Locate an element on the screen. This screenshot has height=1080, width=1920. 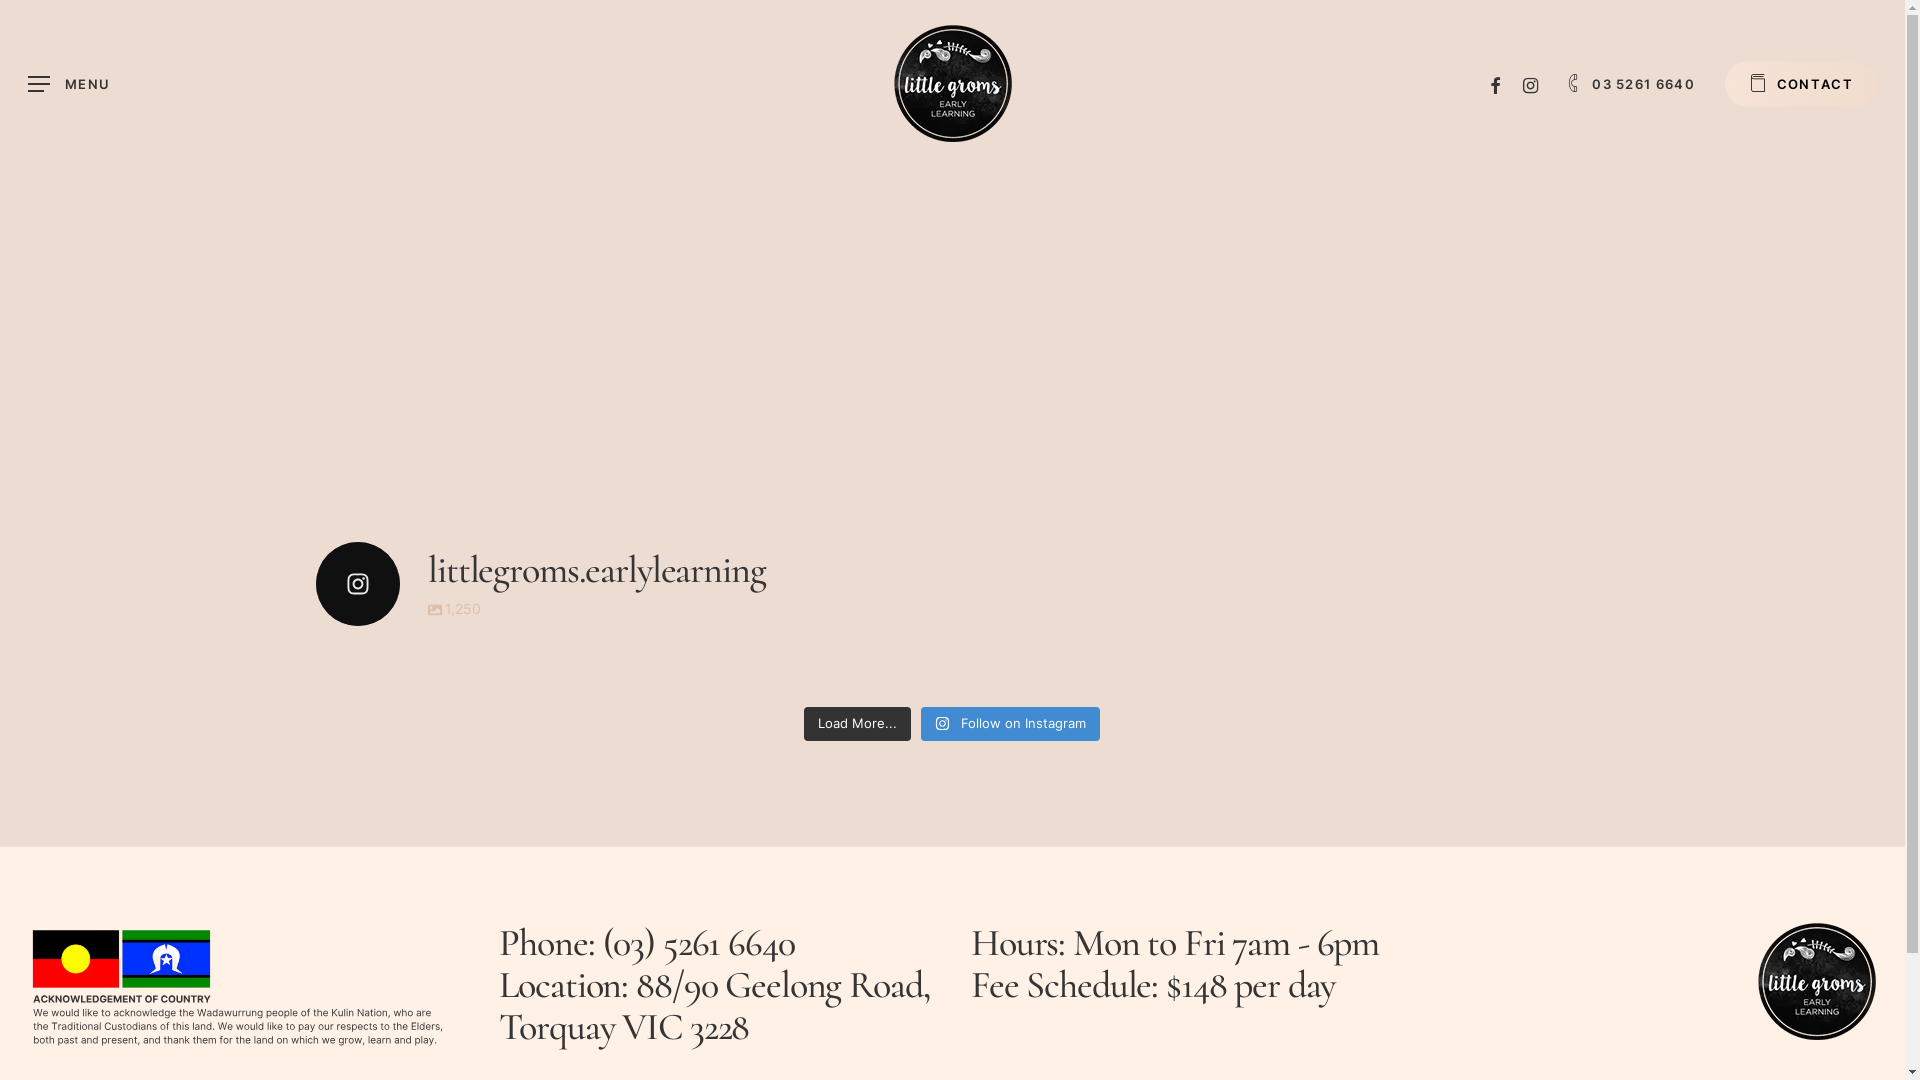
(03) 5261 6640 is located at coordinates (698, 943).